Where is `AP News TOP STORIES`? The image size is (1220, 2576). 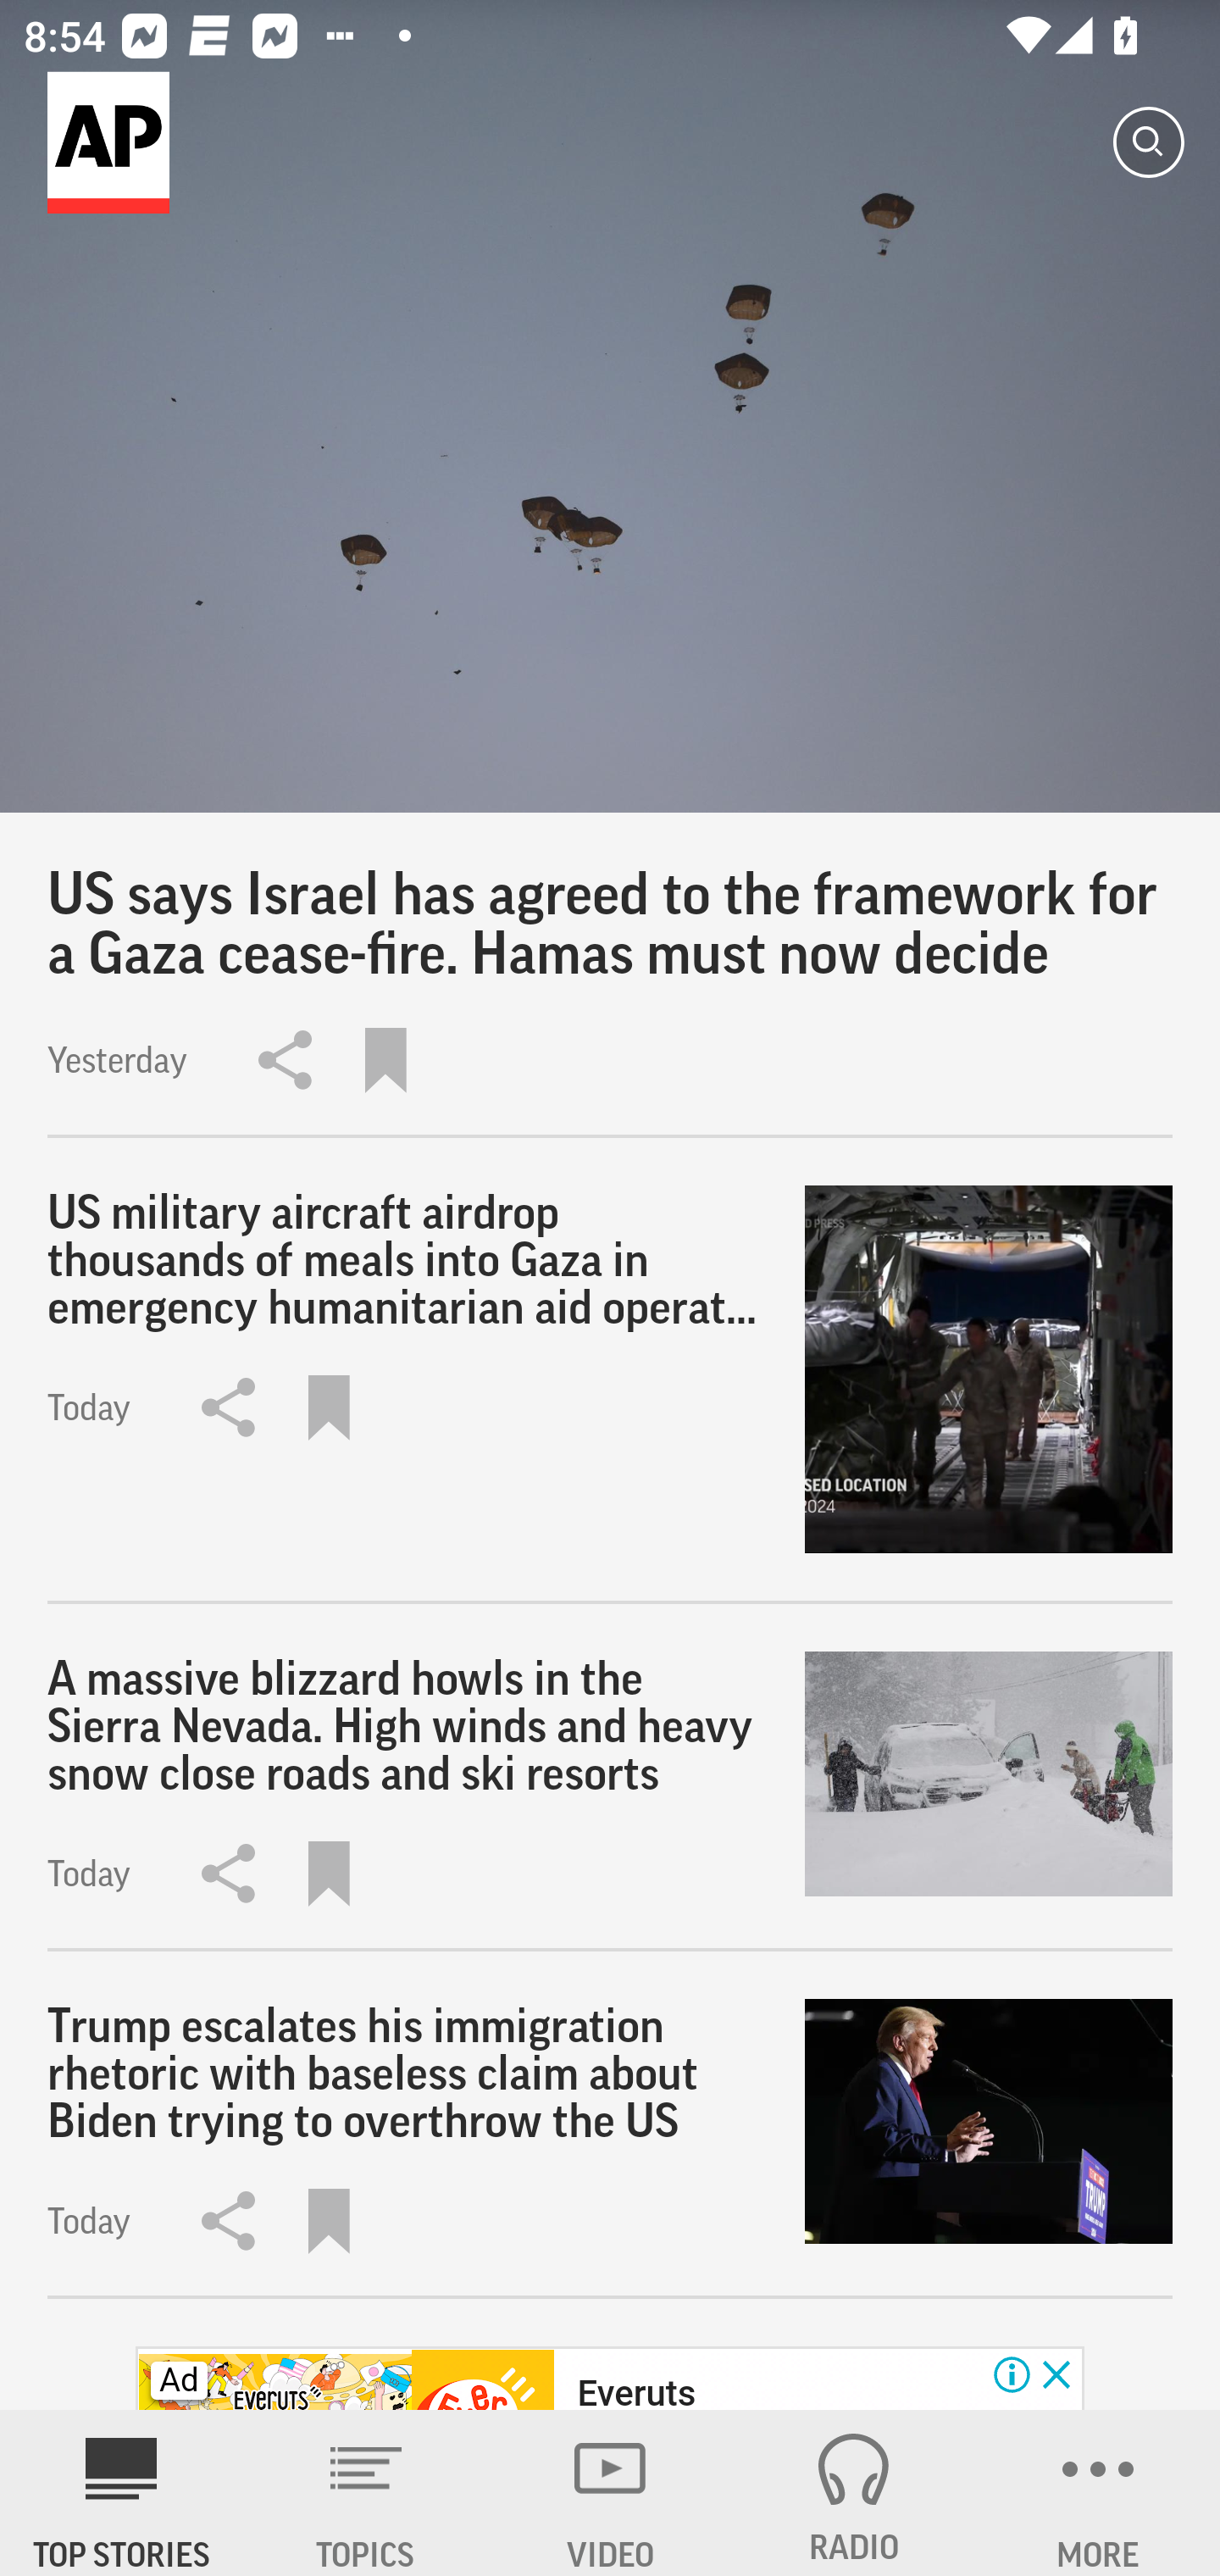 AP News TOP STORIES is located at coordinates (122, 2493).